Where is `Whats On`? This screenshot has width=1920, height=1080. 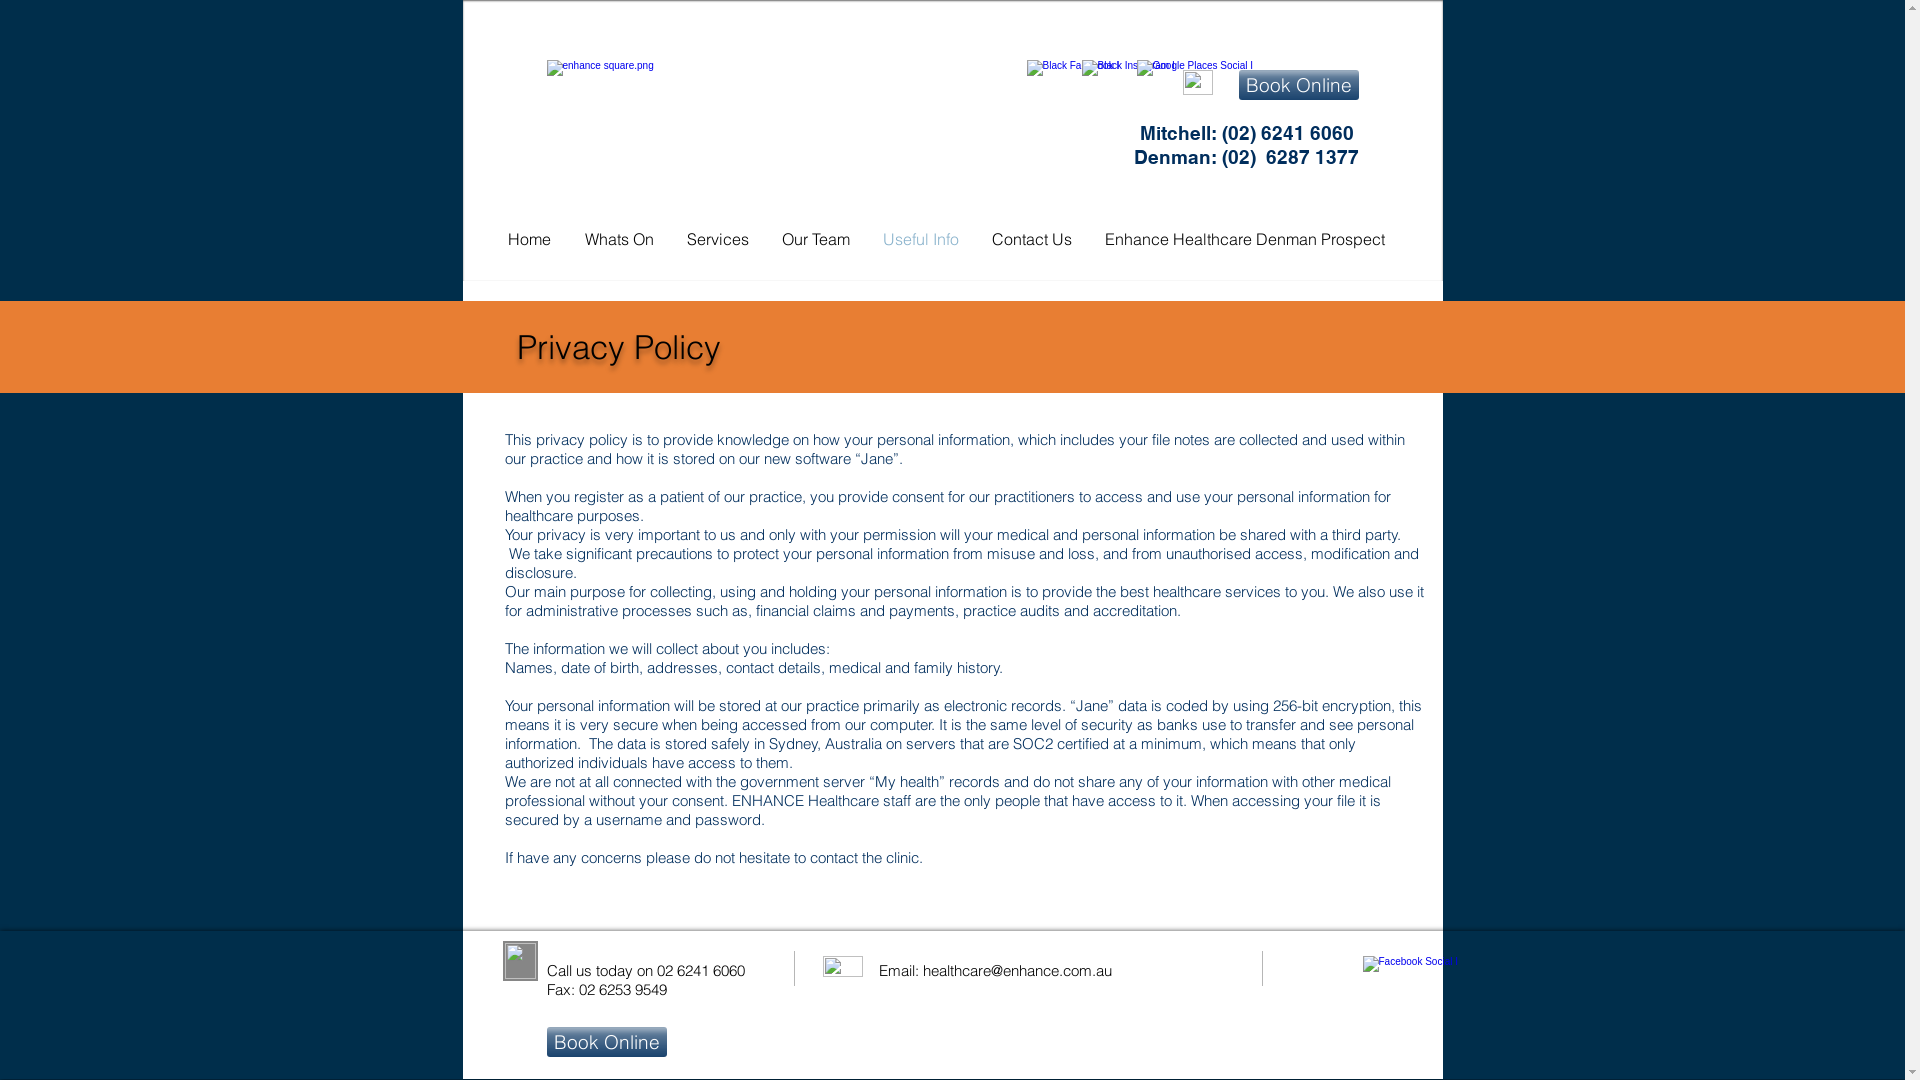 Whats On is located at coordinates (620, 239).